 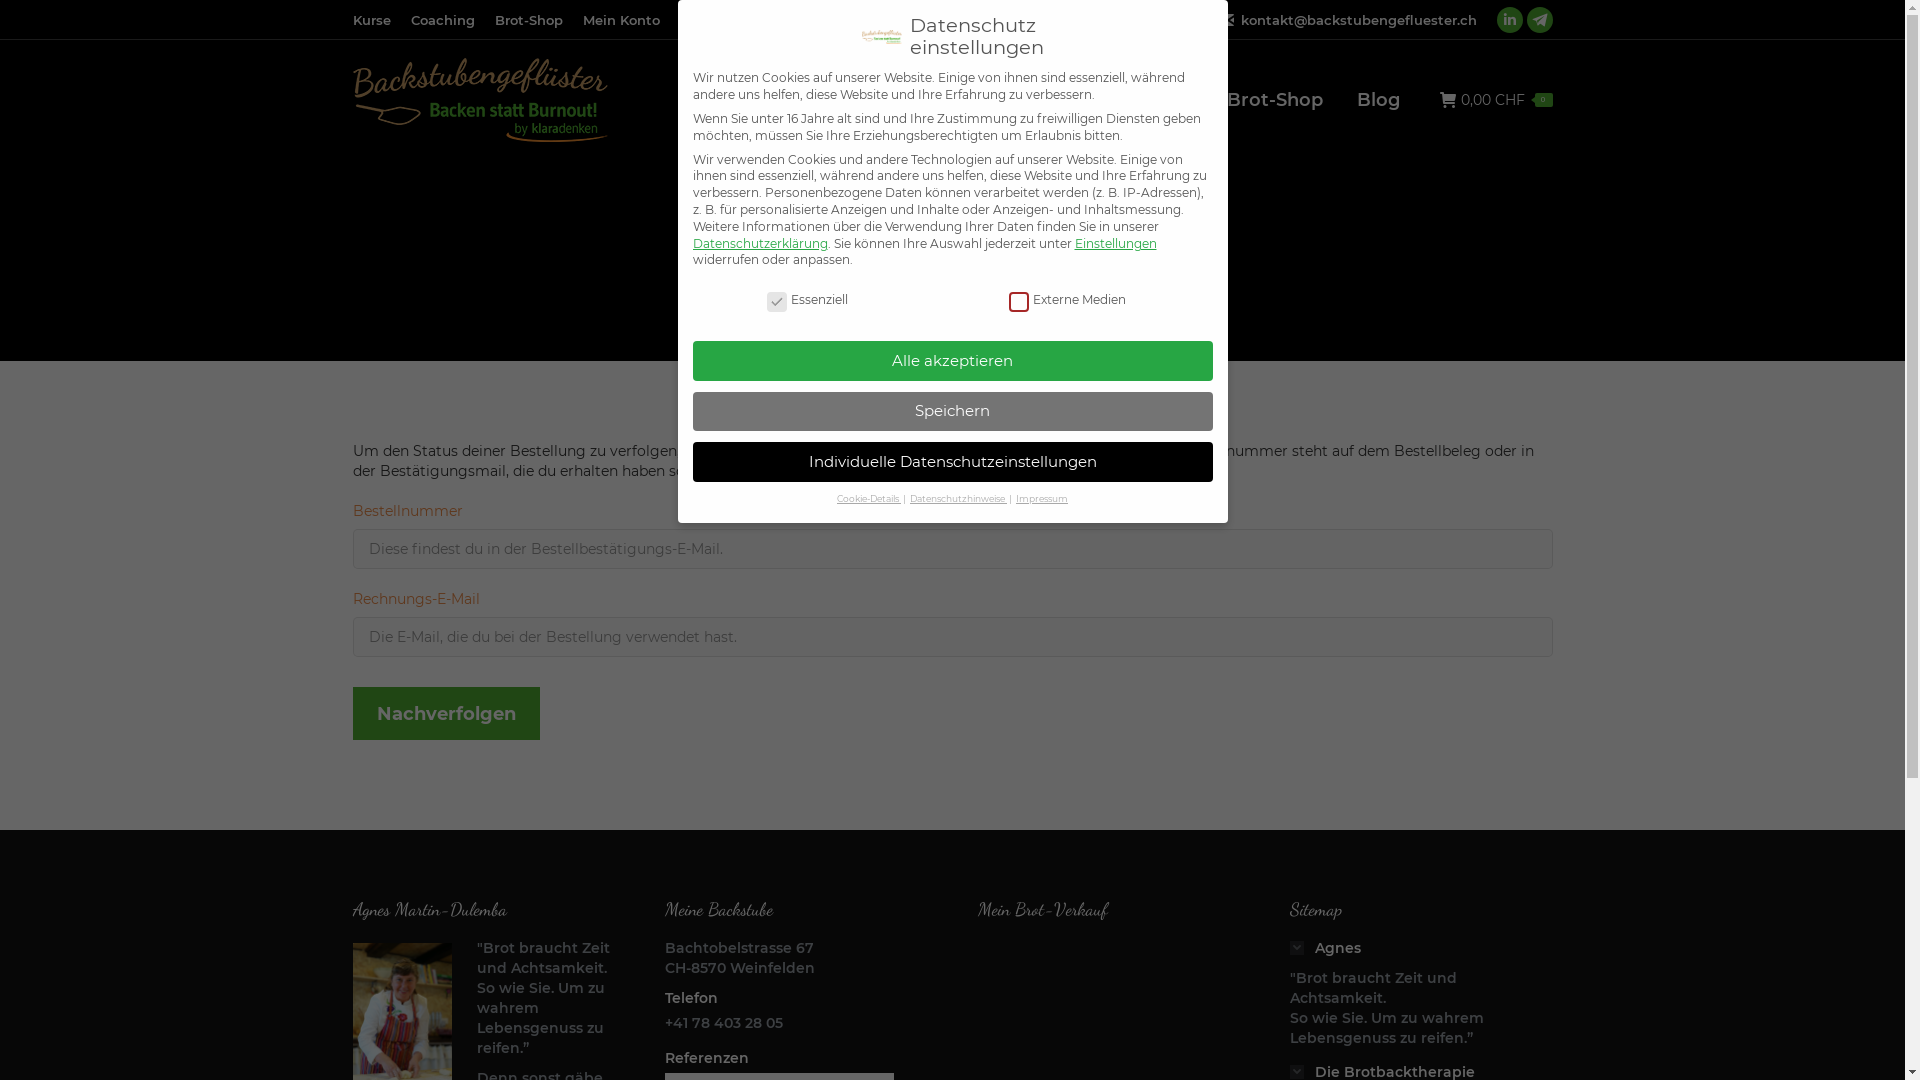 I want to click on Blog, so click(x=1378, y=100).